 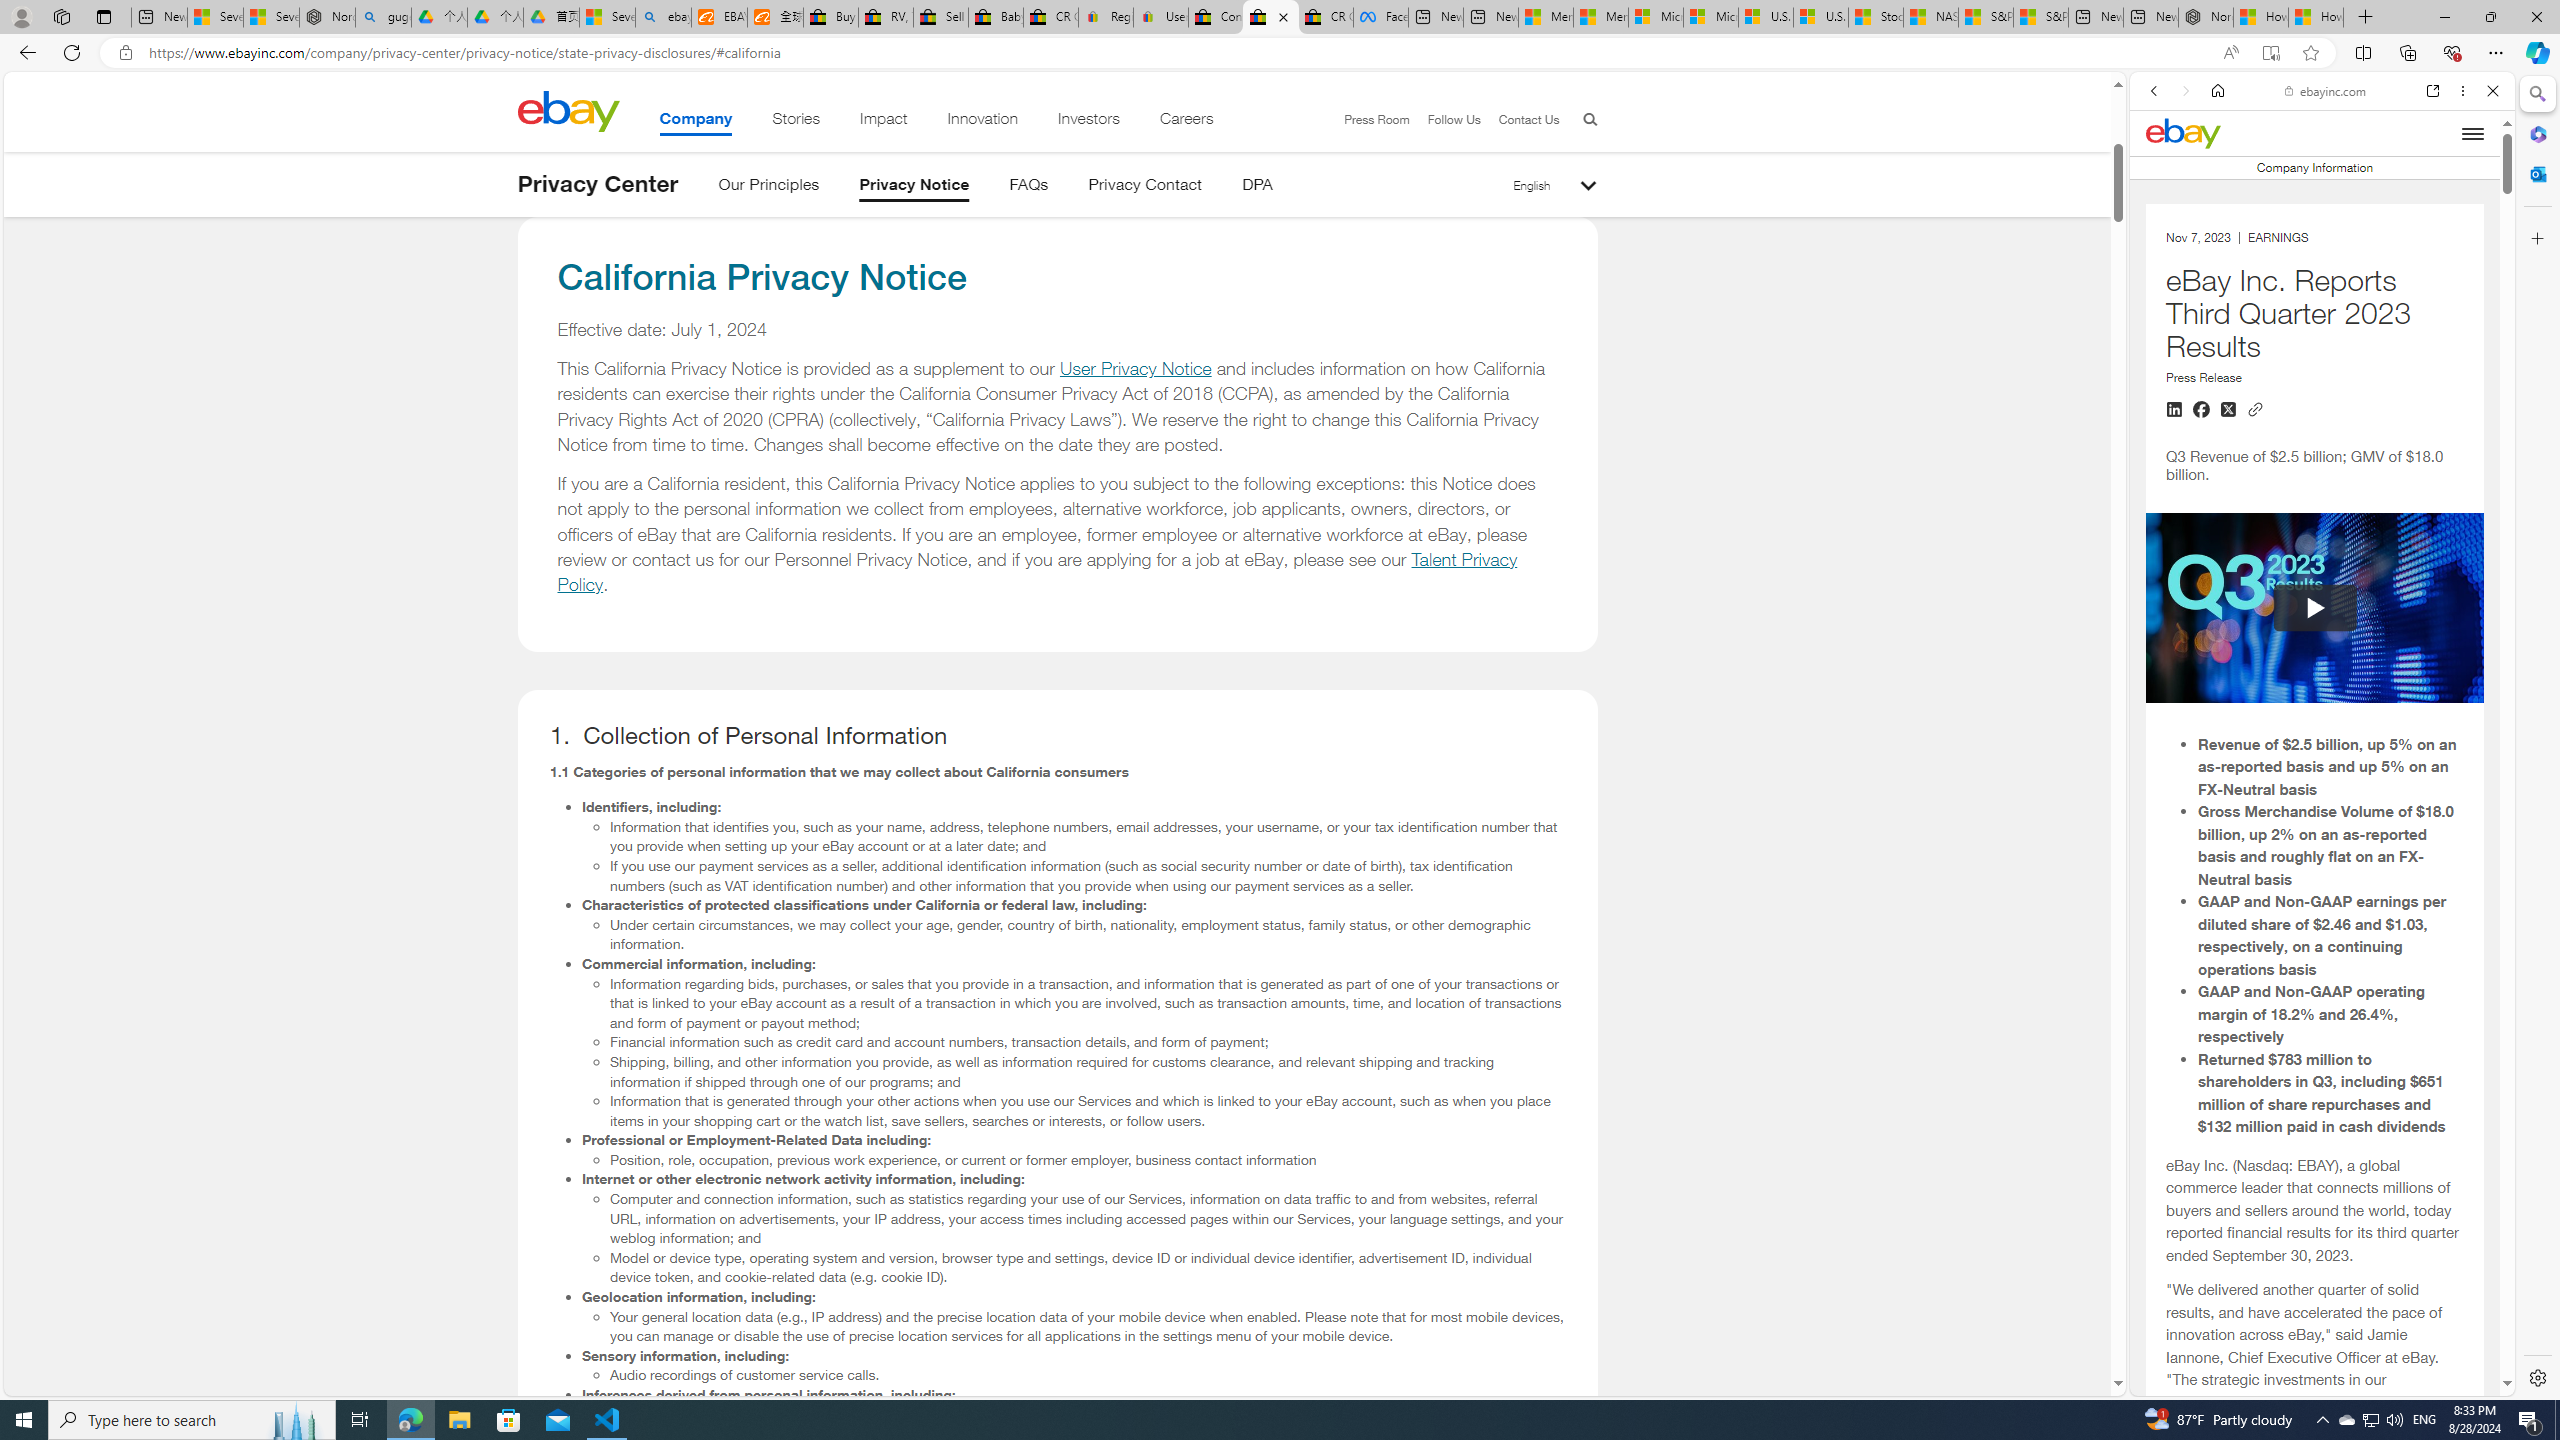 What do you see at coordinates (2184, 90) in the screenshot?
I see `Forward` at bounding box center [2184, 90].